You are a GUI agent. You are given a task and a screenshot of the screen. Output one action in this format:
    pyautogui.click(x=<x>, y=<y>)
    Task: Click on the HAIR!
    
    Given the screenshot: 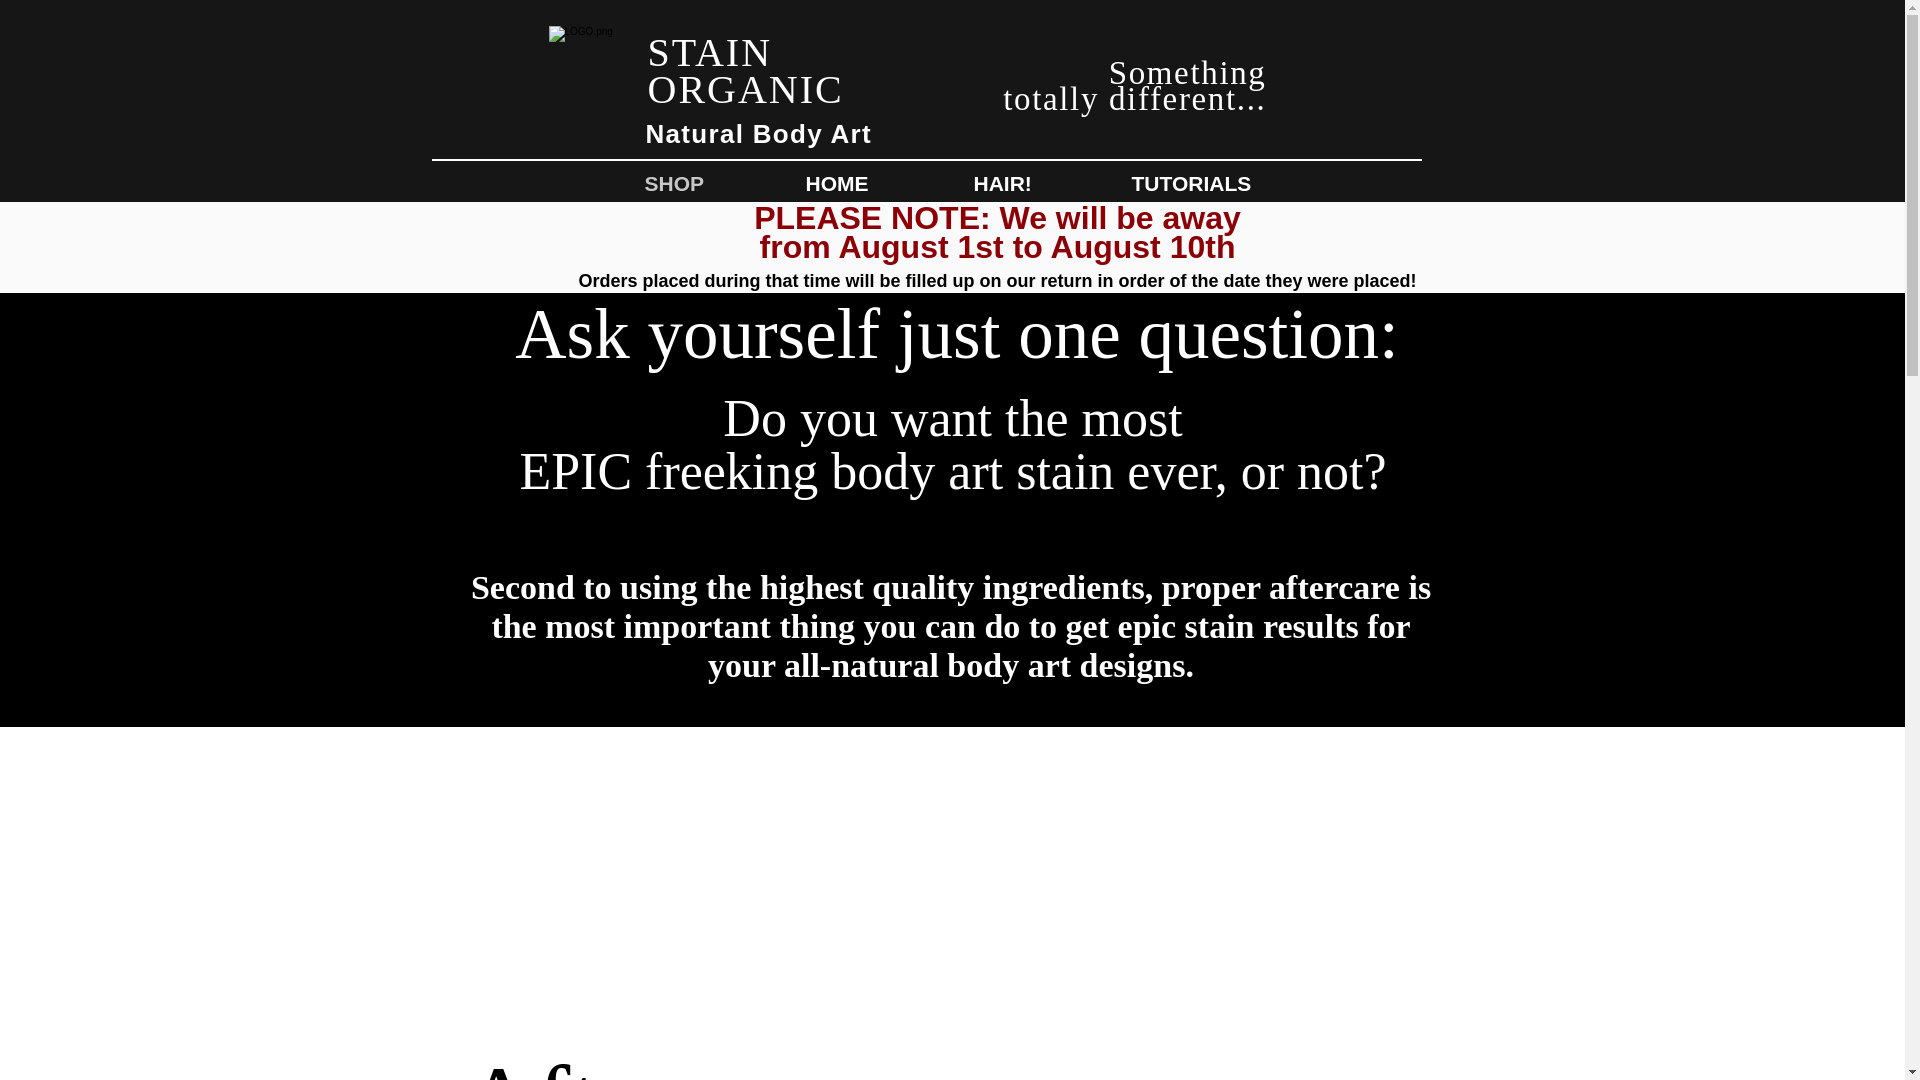 What is the action you would take?
    pyautogui.click(x=1026, y=183)
    